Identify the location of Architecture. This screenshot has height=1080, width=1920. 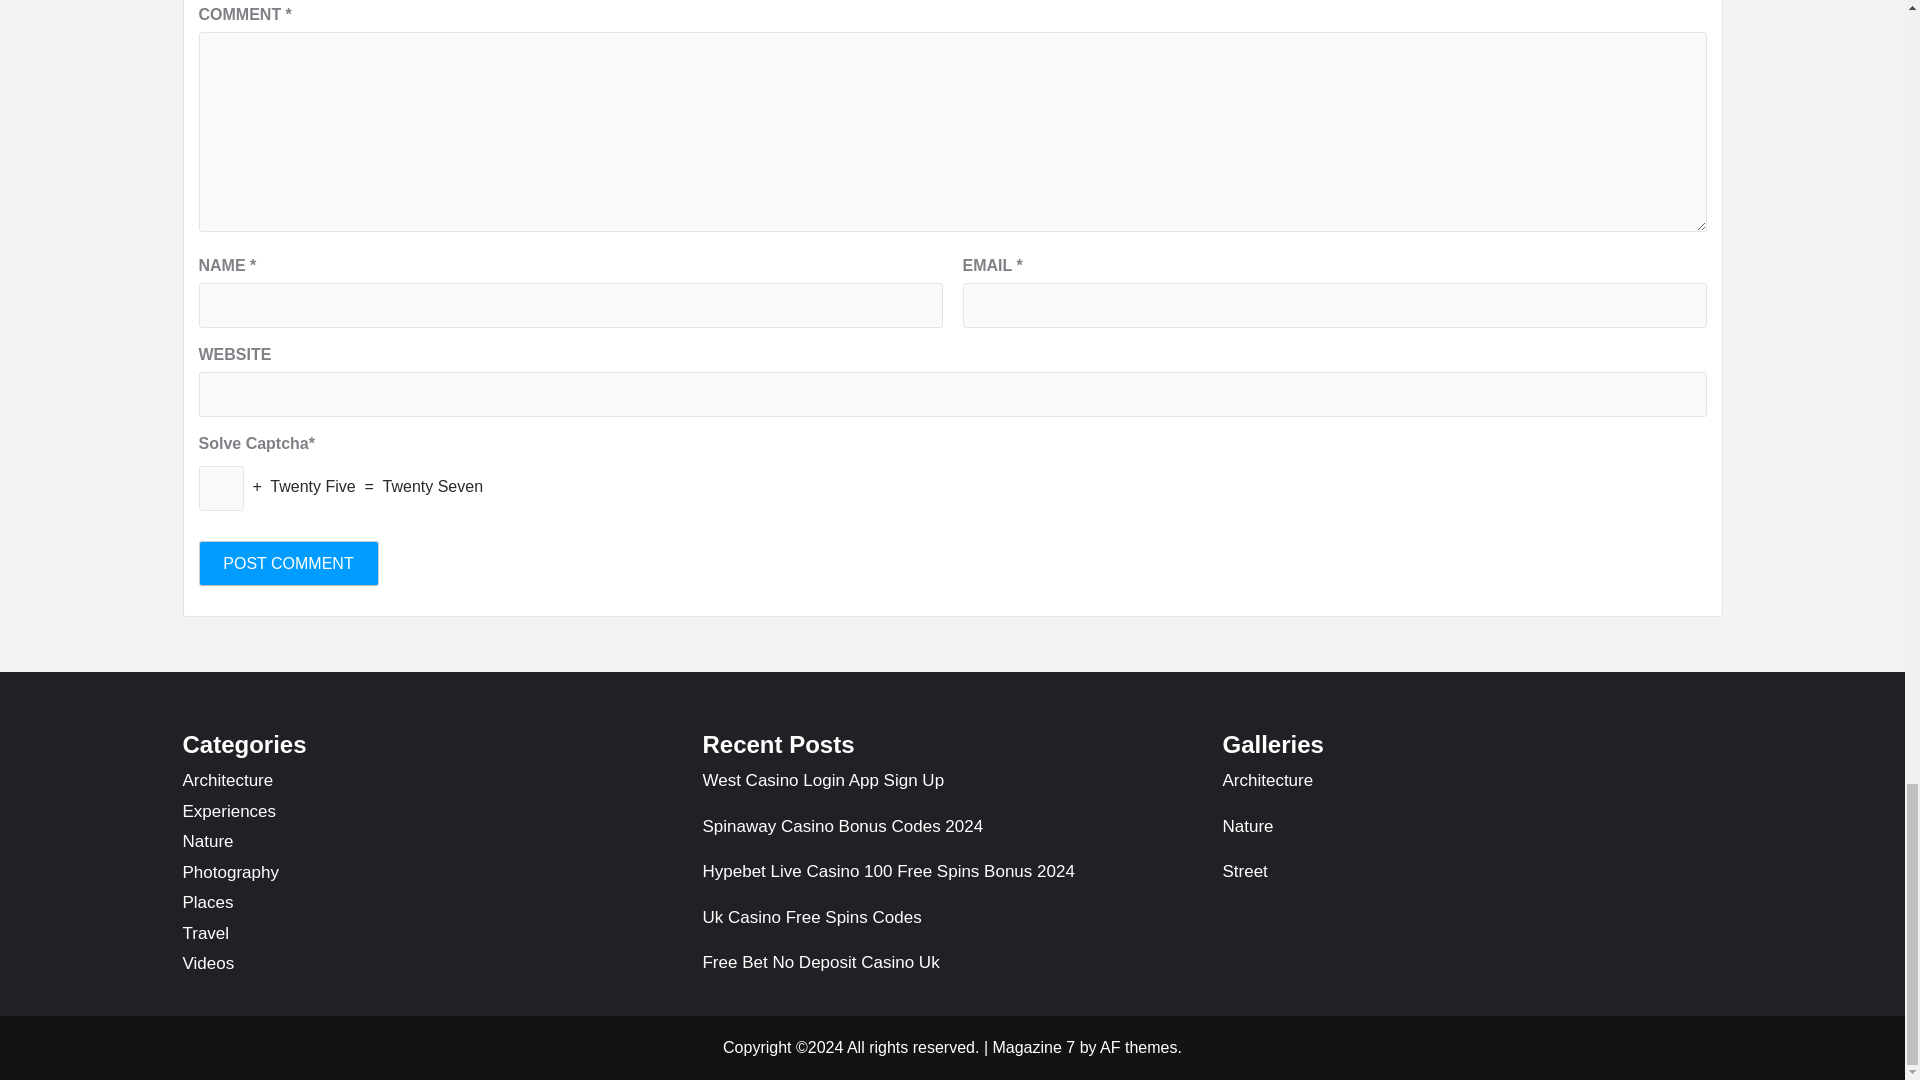
(1472, 788).